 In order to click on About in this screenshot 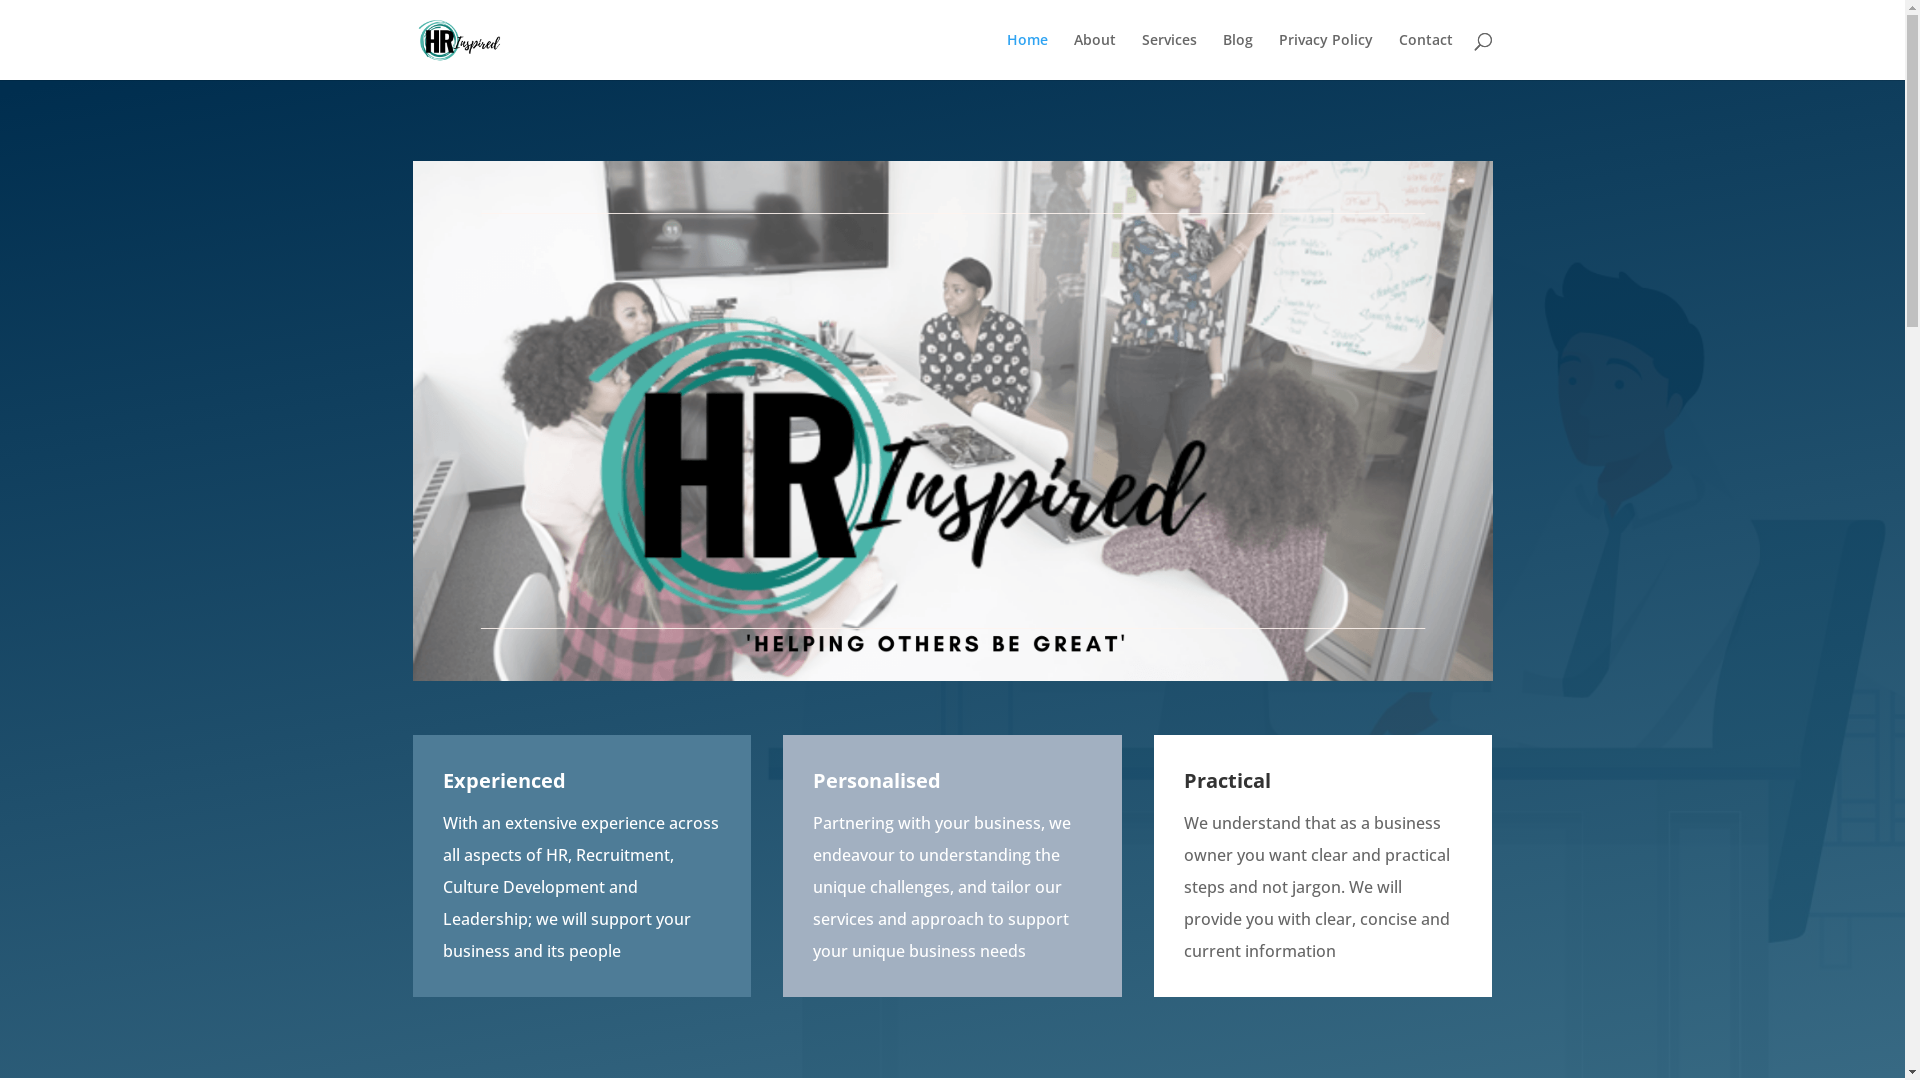, I will do `click(1095, 56)`.